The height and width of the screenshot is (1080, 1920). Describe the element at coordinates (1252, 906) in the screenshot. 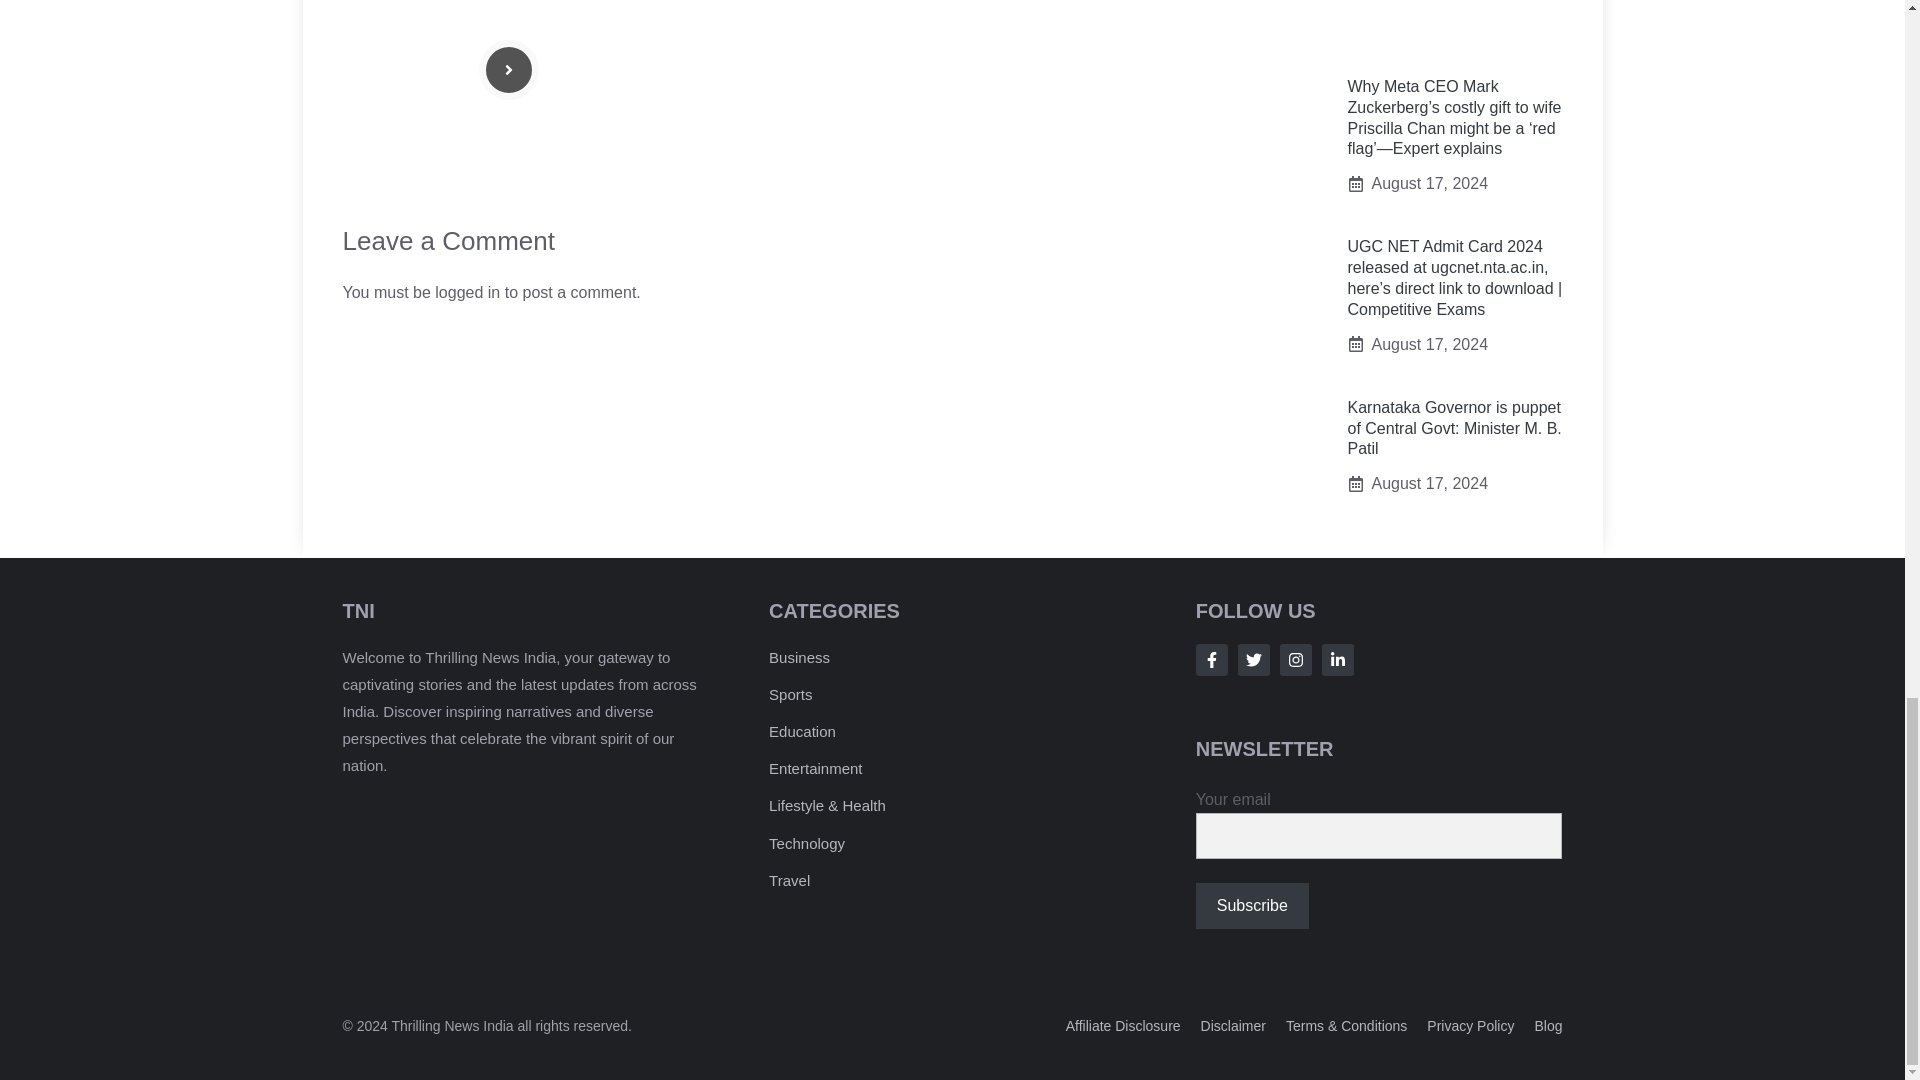

I see `Subscribe` at that location.